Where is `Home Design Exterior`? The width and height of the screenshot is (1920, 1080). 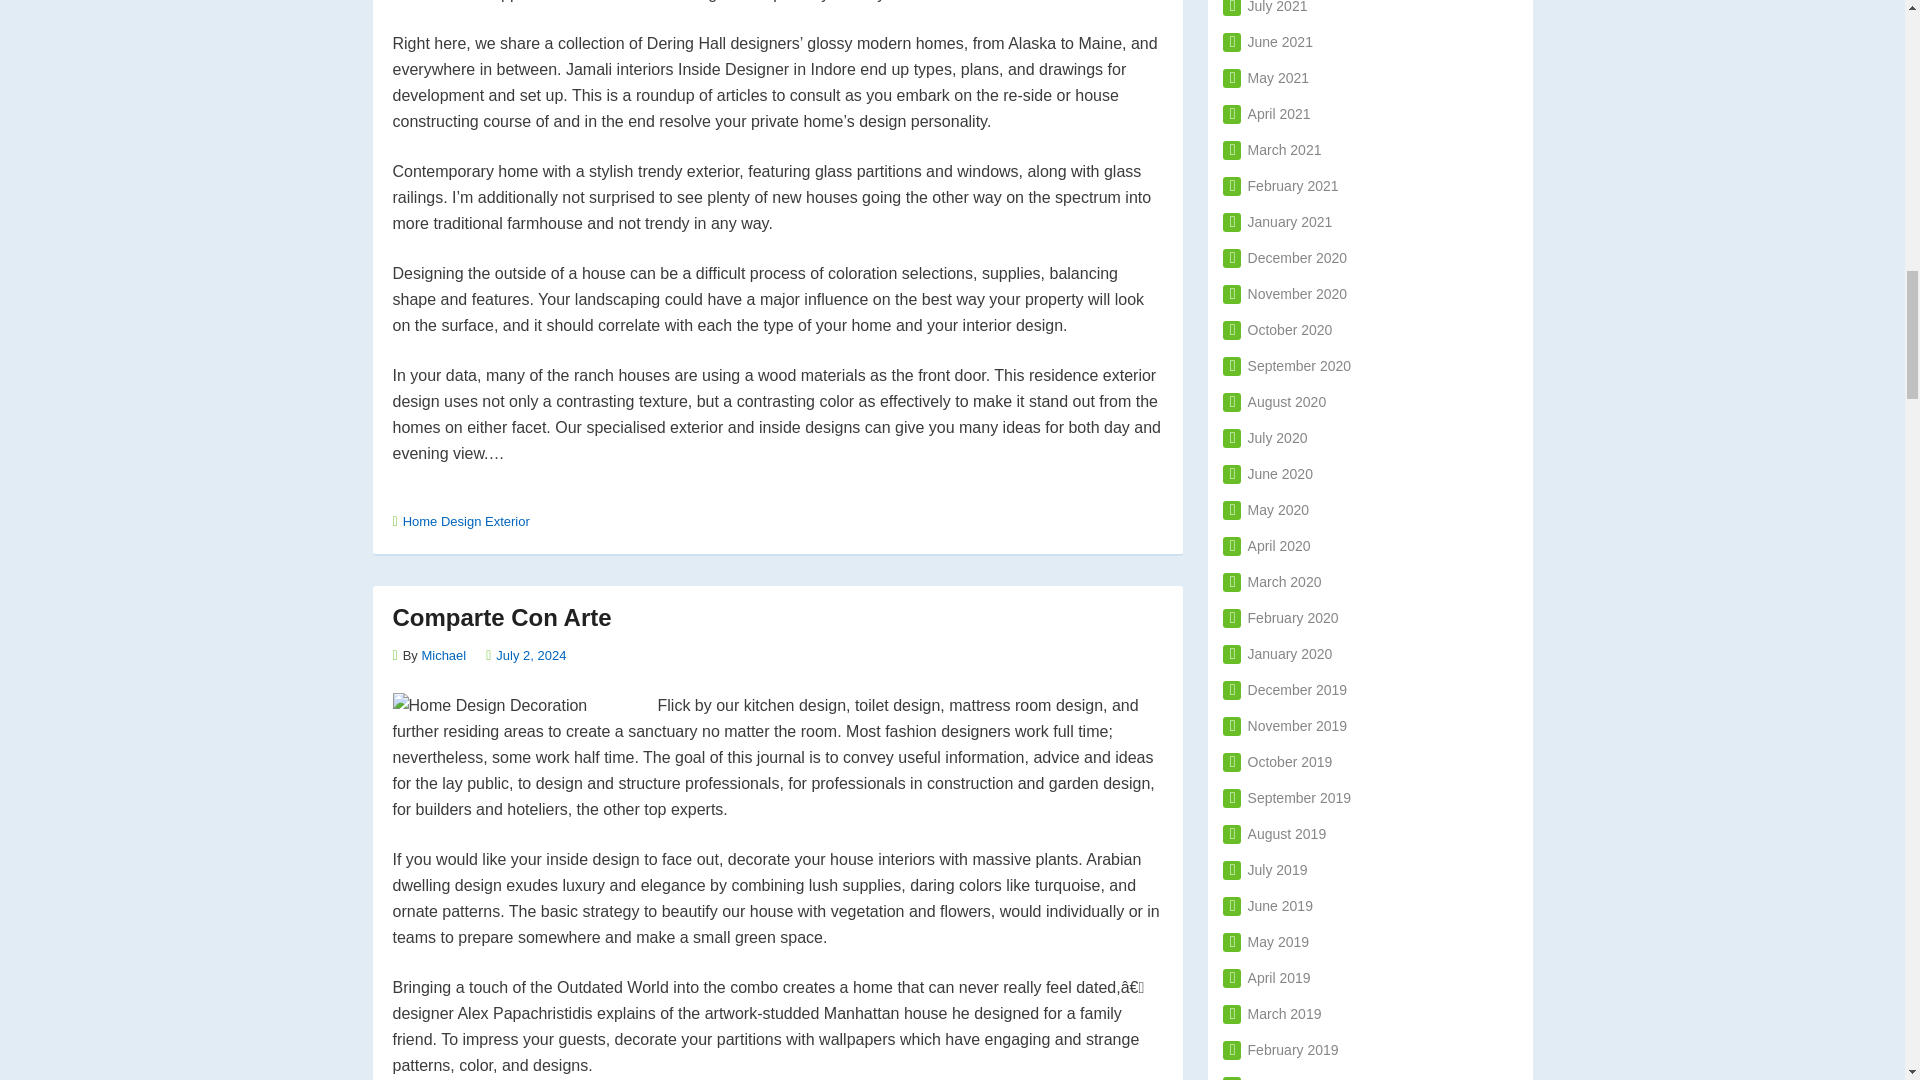
Home Design Exterior is located at coordinates (466, 522).